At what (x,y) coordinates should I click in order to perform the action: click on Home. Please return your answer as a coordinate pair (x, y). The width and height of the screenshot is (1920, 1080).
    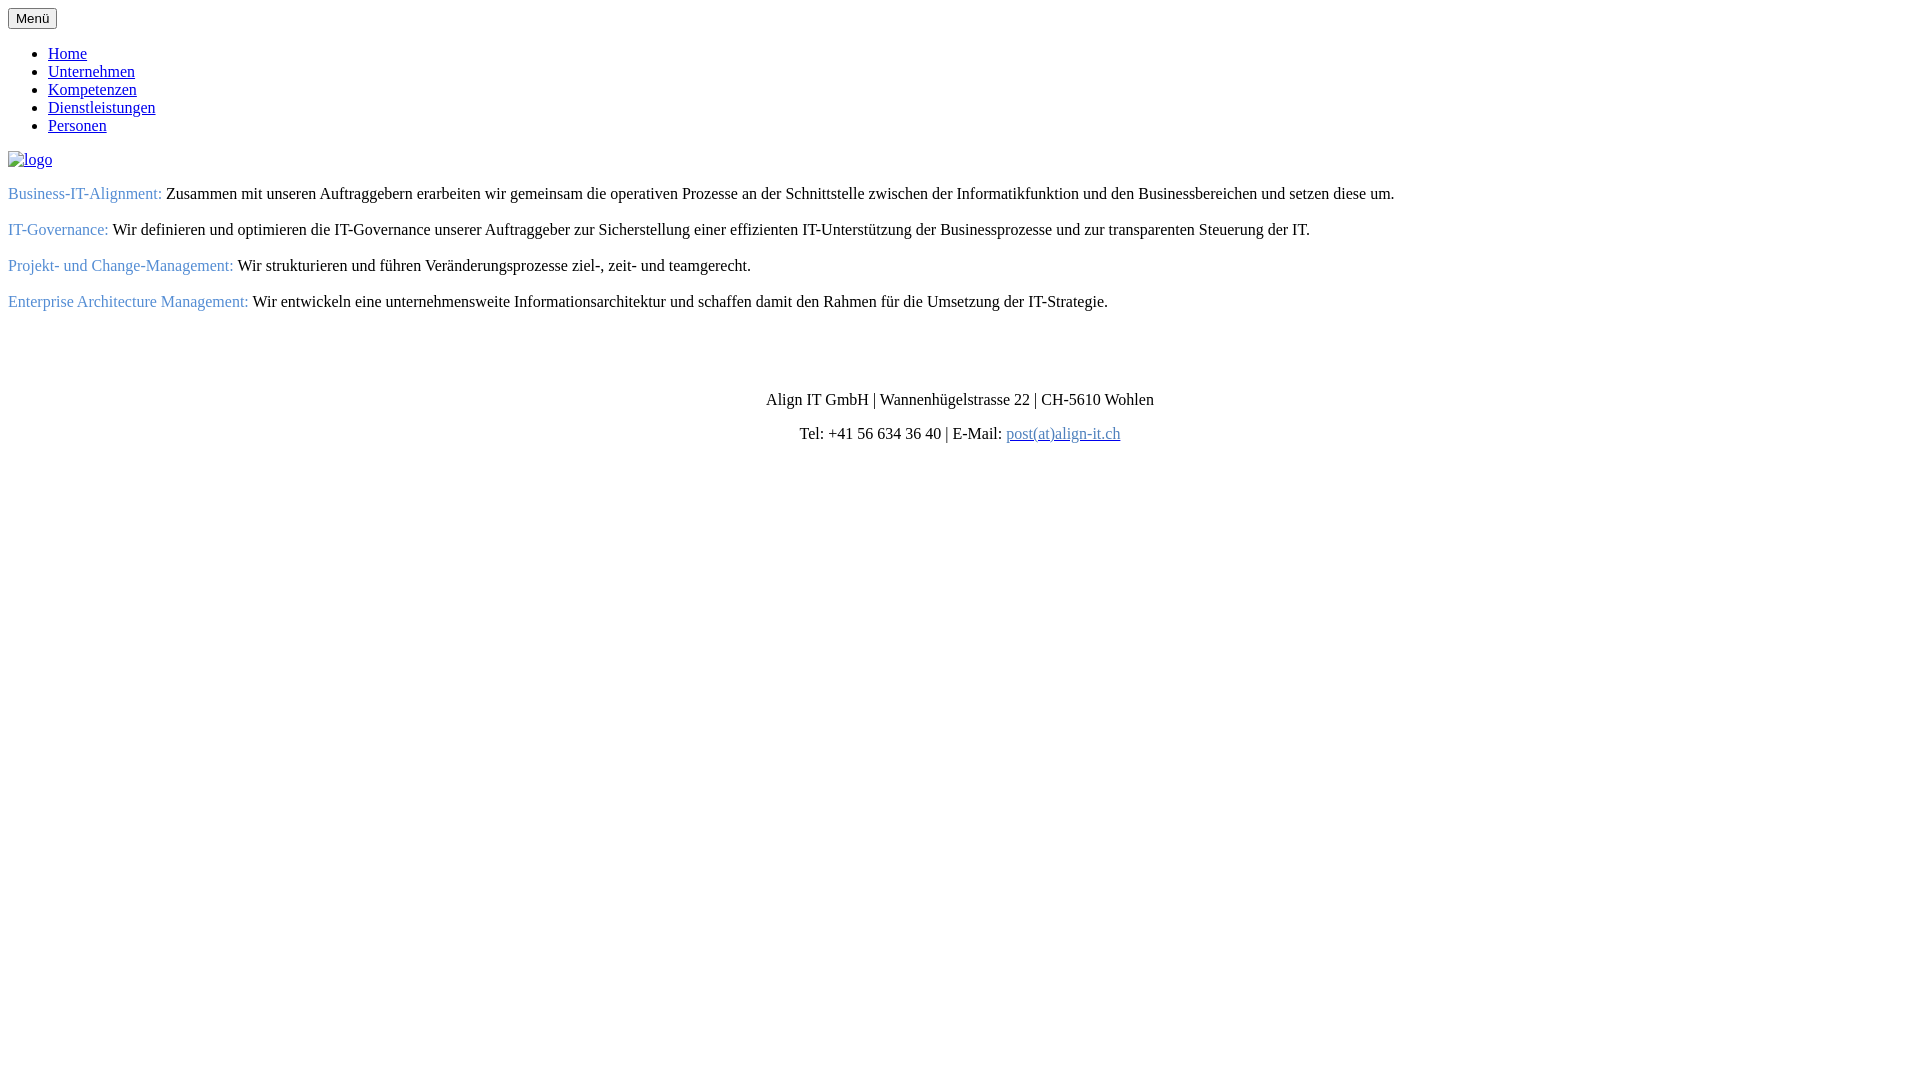
    Looking at the image, I should click on (68, 54).